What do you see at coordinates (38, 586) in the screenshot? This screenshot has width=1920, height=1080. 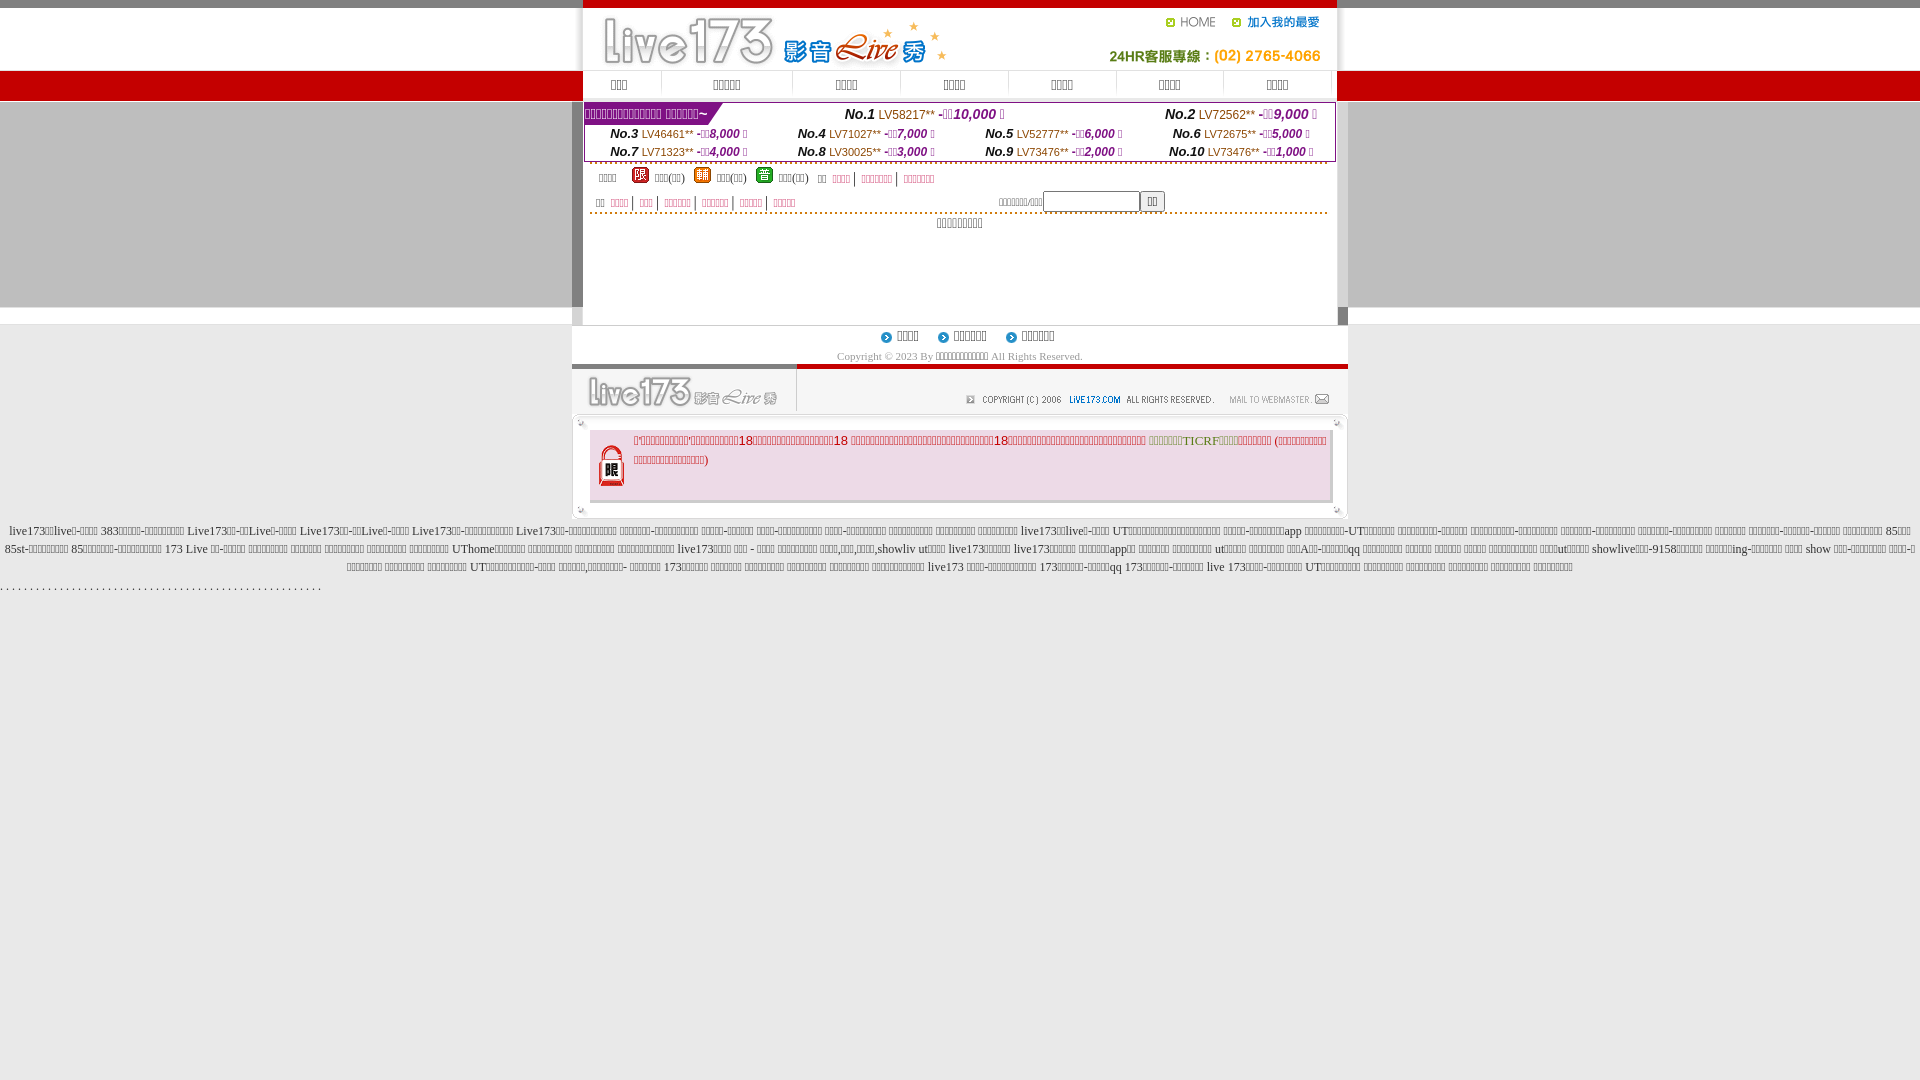 I see `.` at bounding box center [38, 586].